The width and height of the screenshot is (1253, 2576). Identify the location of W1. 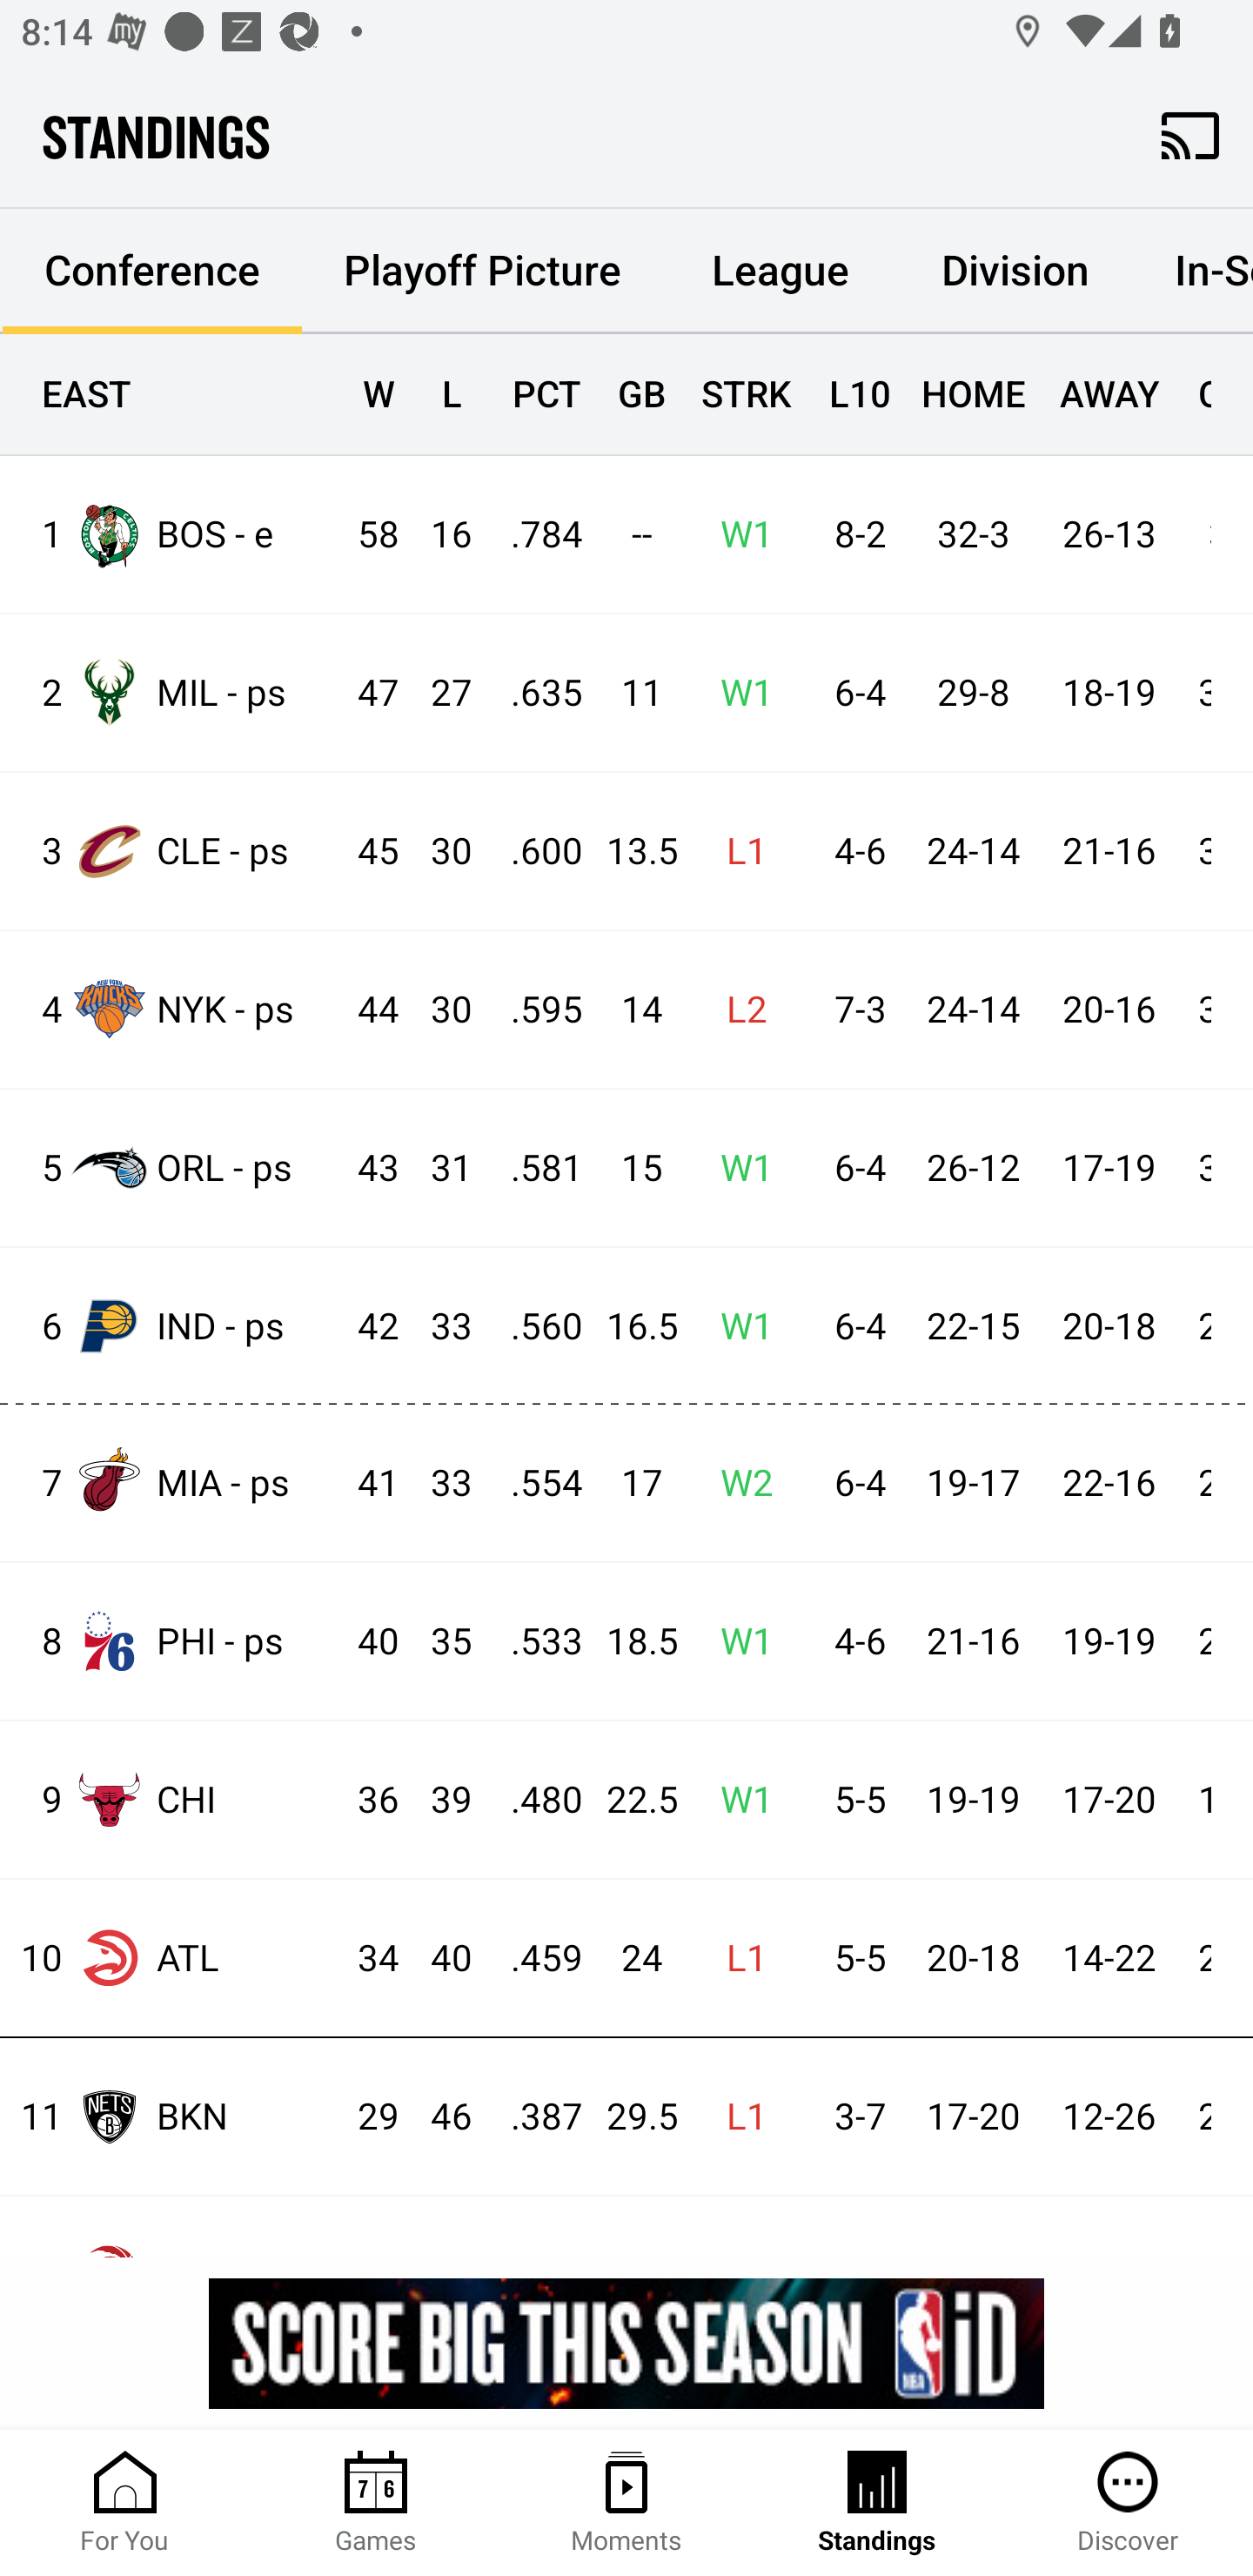
(738, 1328).